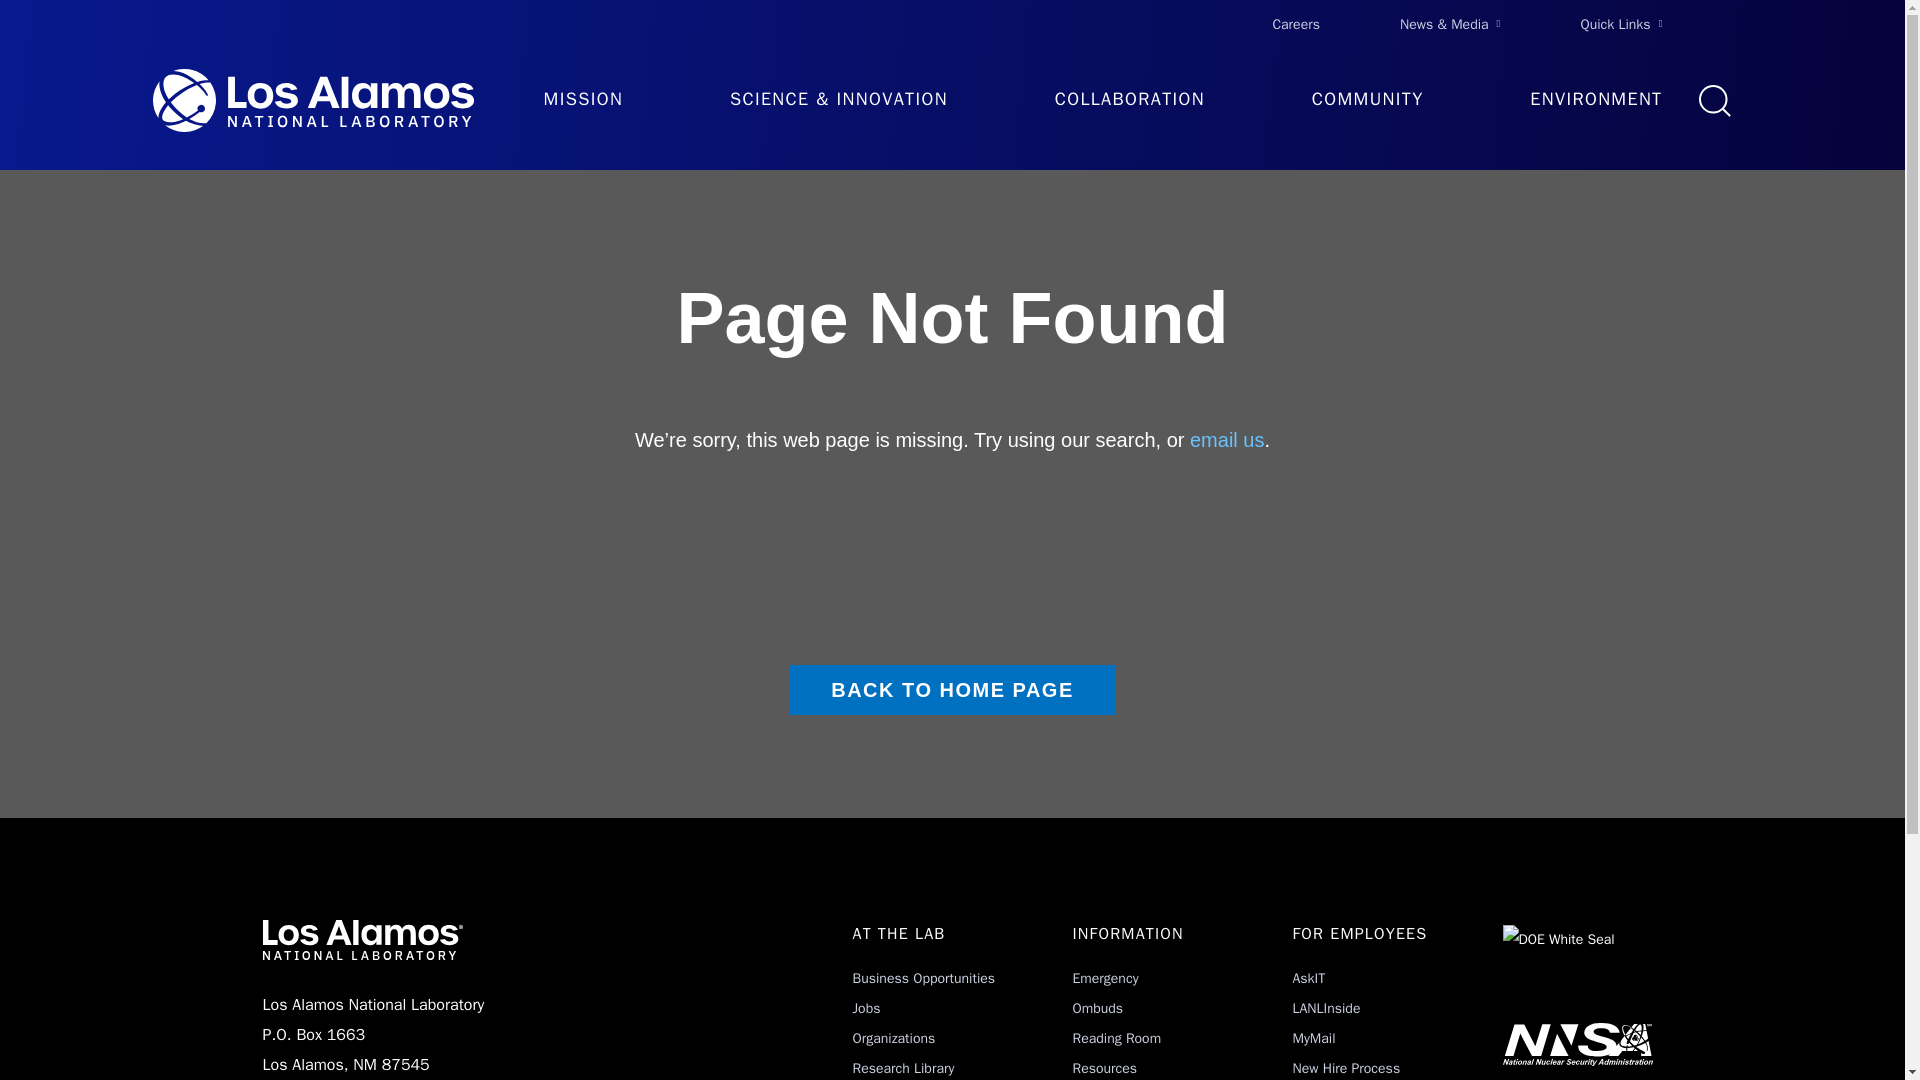 This screenshot has height=1080, width=1920. What do you see at coordinates (1296, 24) in the screenshot?
I see `Careers` at bounding box center [1296, 24].